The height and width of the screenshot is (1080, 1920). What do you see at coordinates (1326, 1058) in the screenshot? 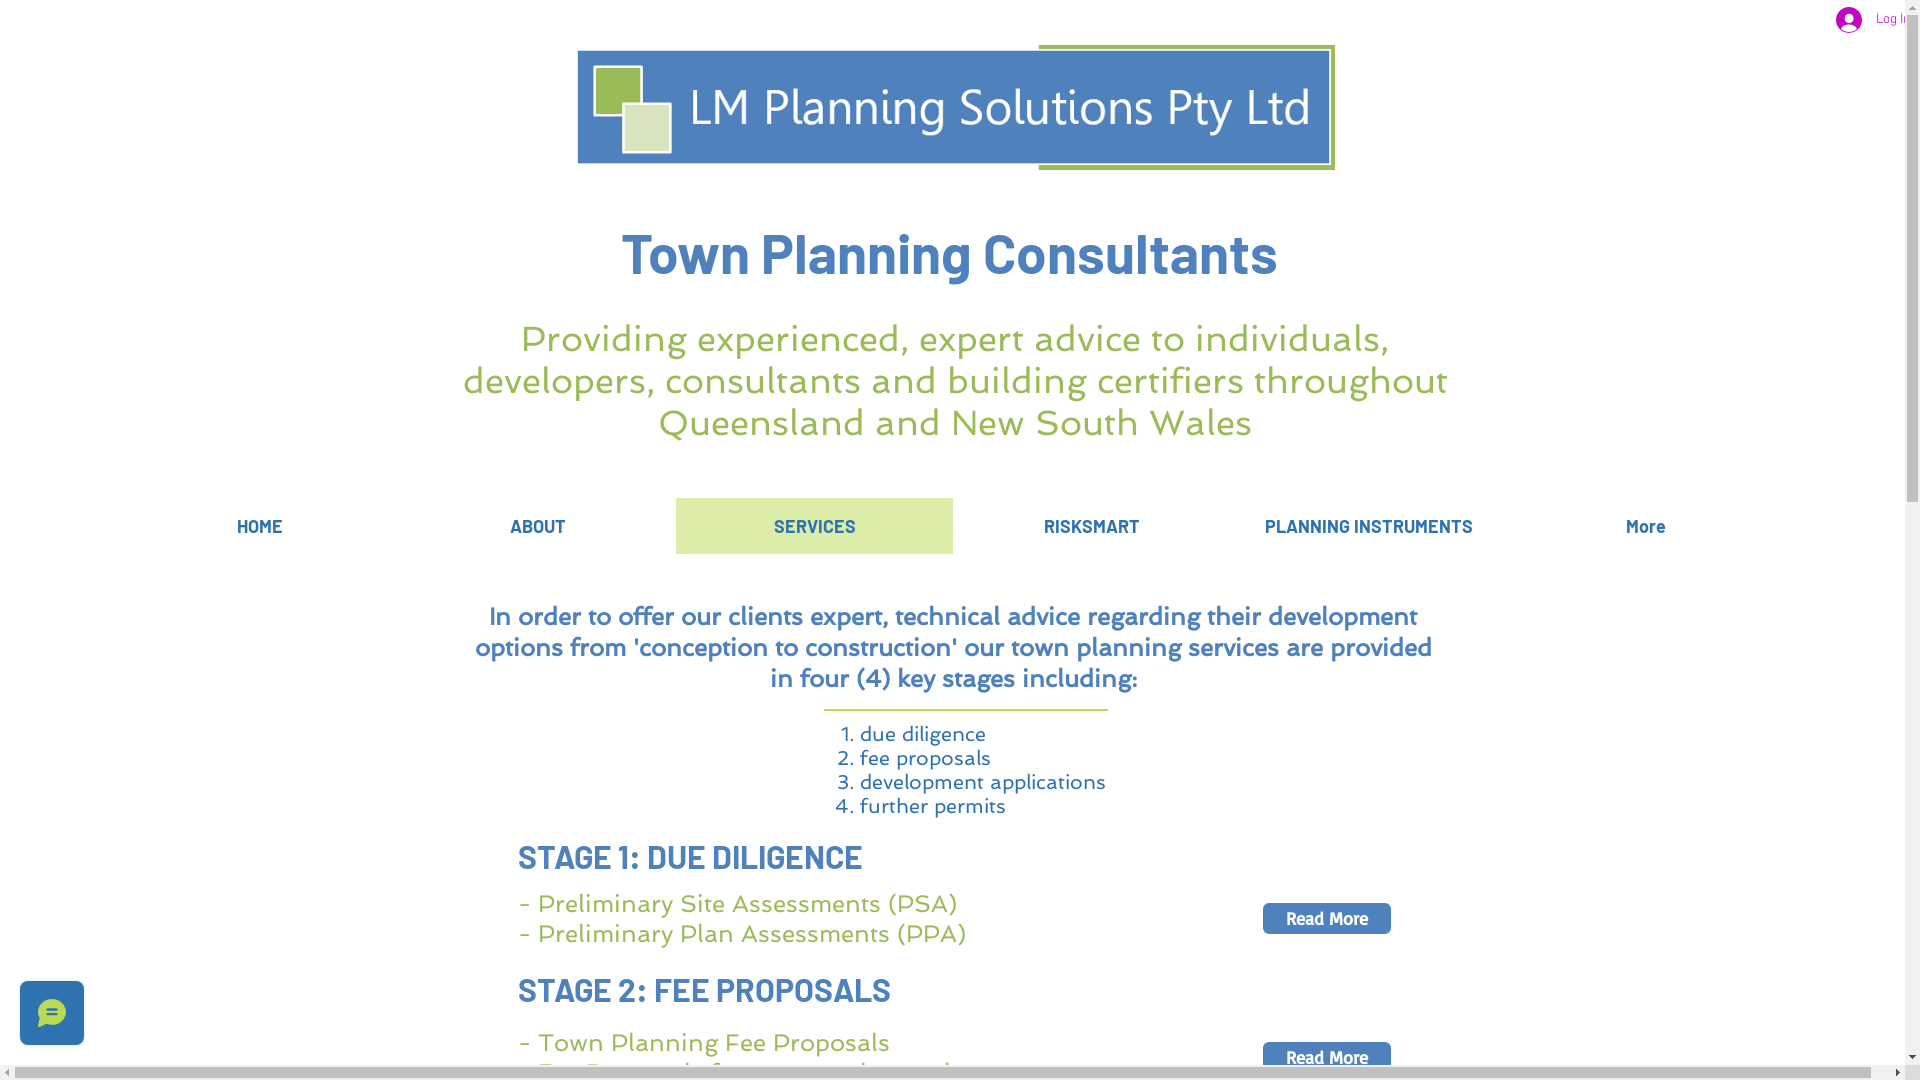
I see `Read More` at bounding box center [1326, 1058].